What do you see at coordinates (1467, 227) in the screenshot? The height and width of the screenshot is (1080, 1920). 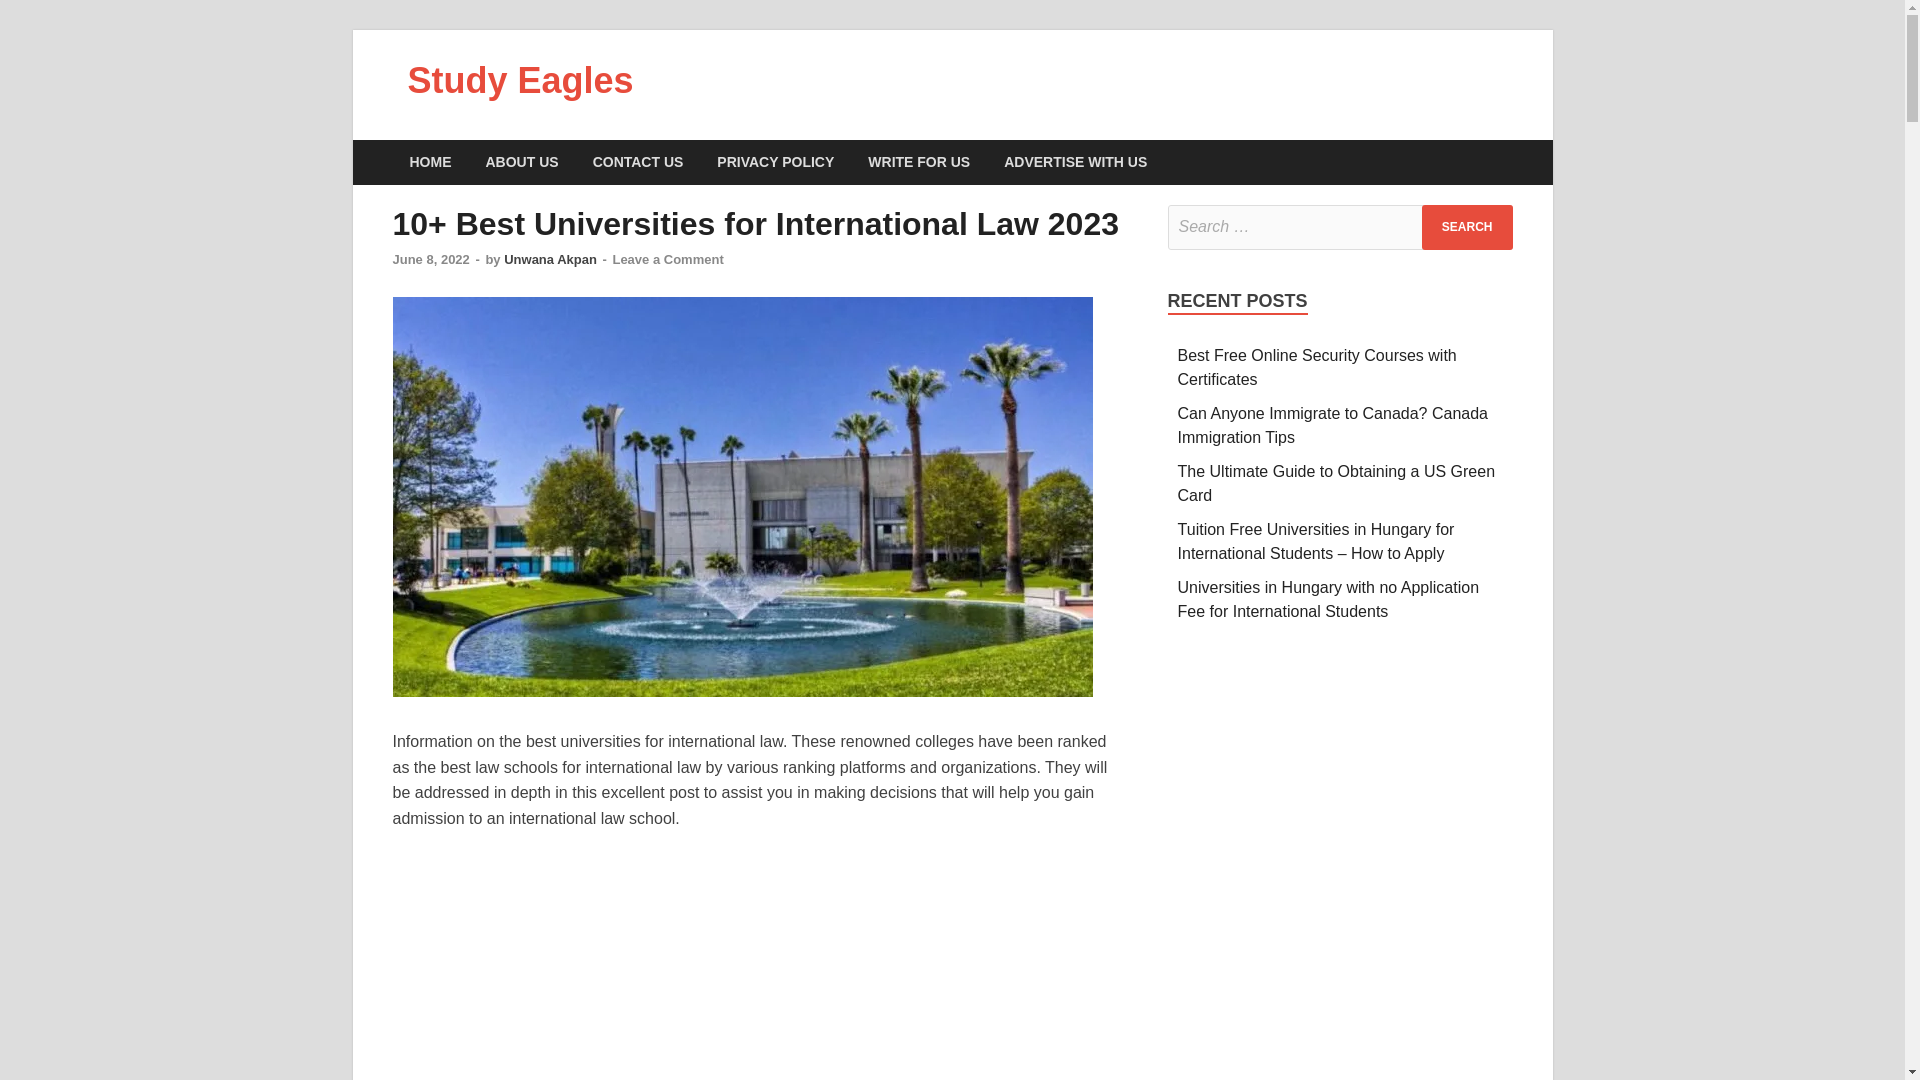 I see `Search` at bounding box center [1467, 227].